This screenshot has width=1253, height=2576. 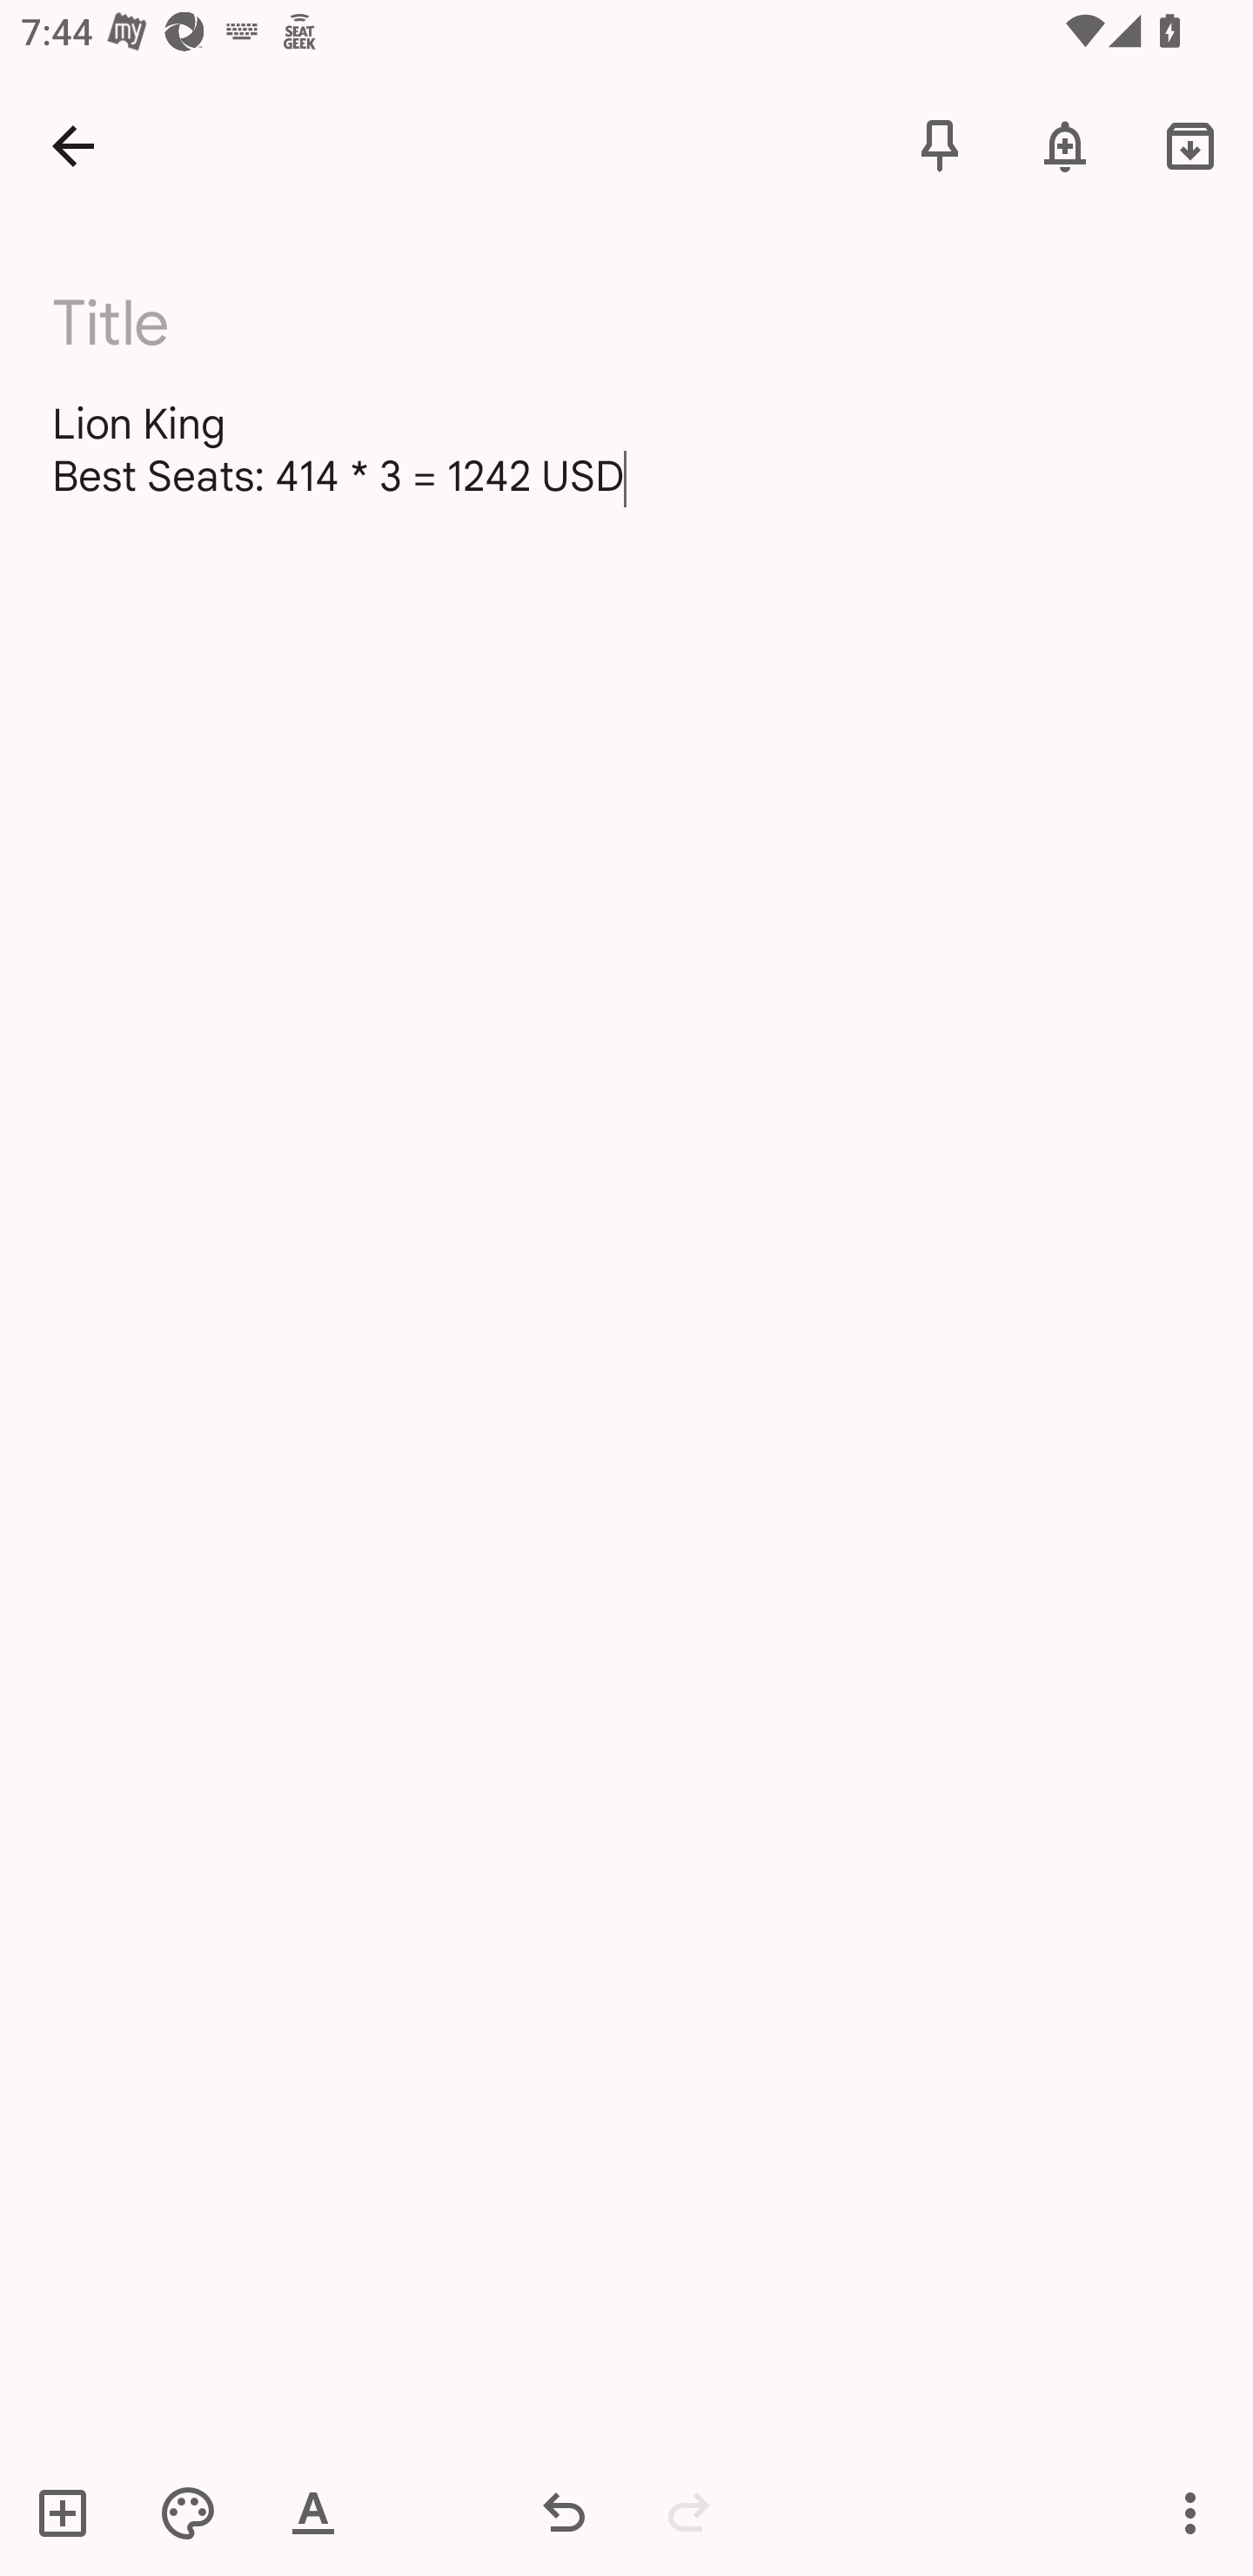 What do you see at coordinates (1190, 144) in the screenshot?
I see `Archive` at bounding box center [1190, 144].